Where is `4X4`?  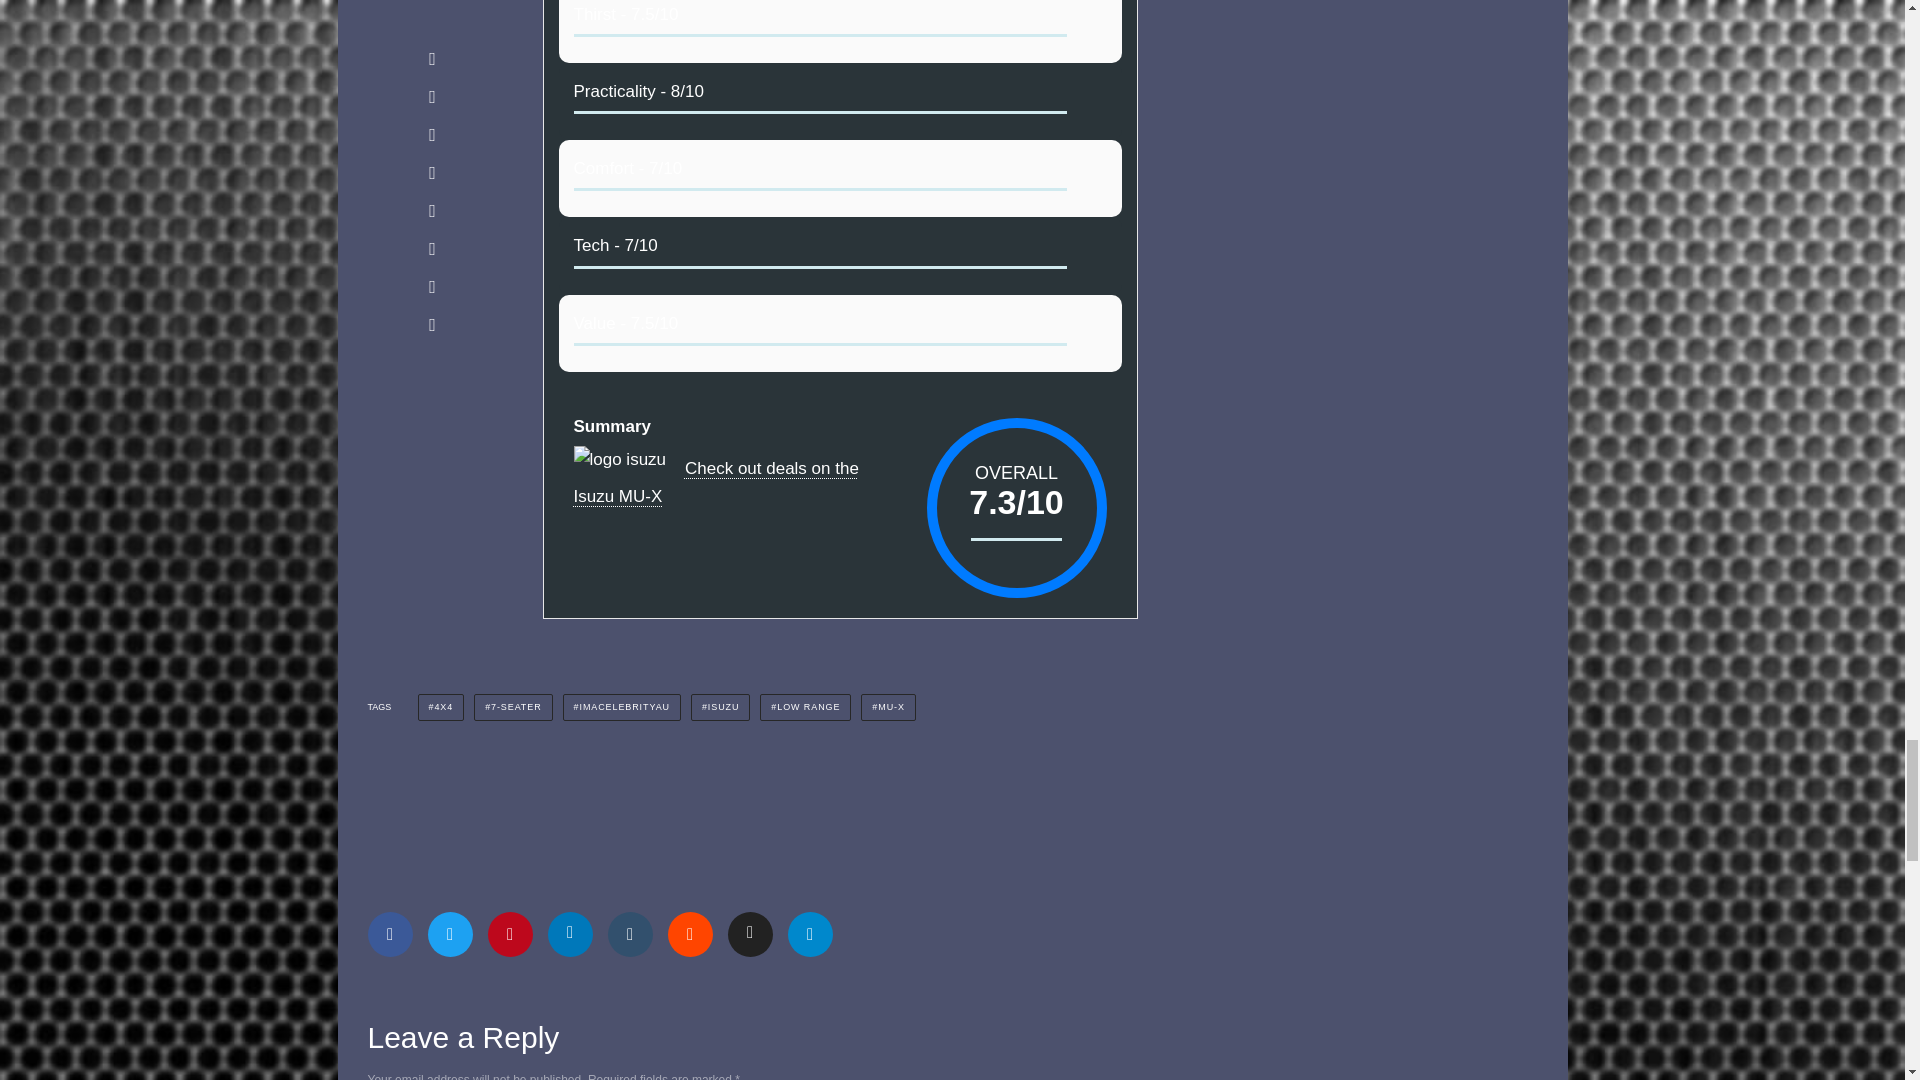
4X4 is located at coordinates (441, 708).